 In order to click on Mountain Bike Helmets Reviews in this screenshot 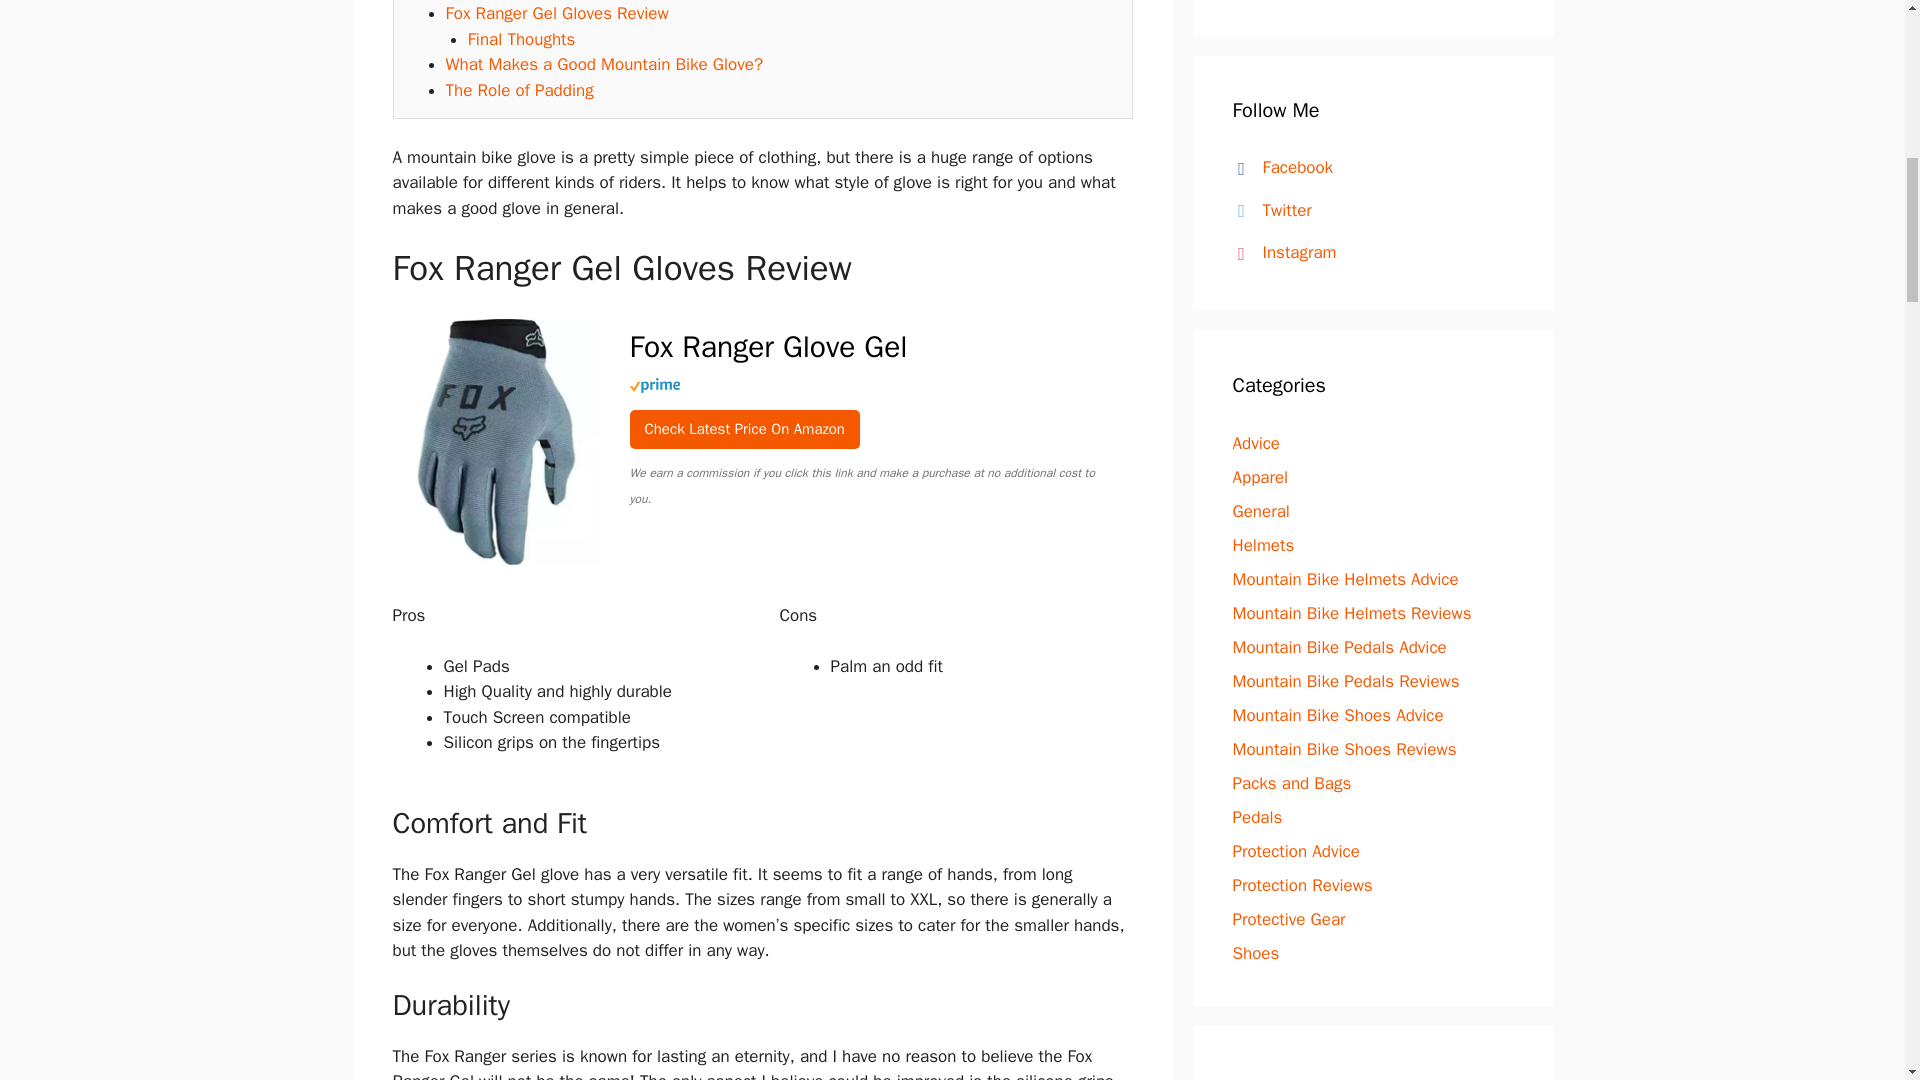, I will do `click(1351, 613)`.